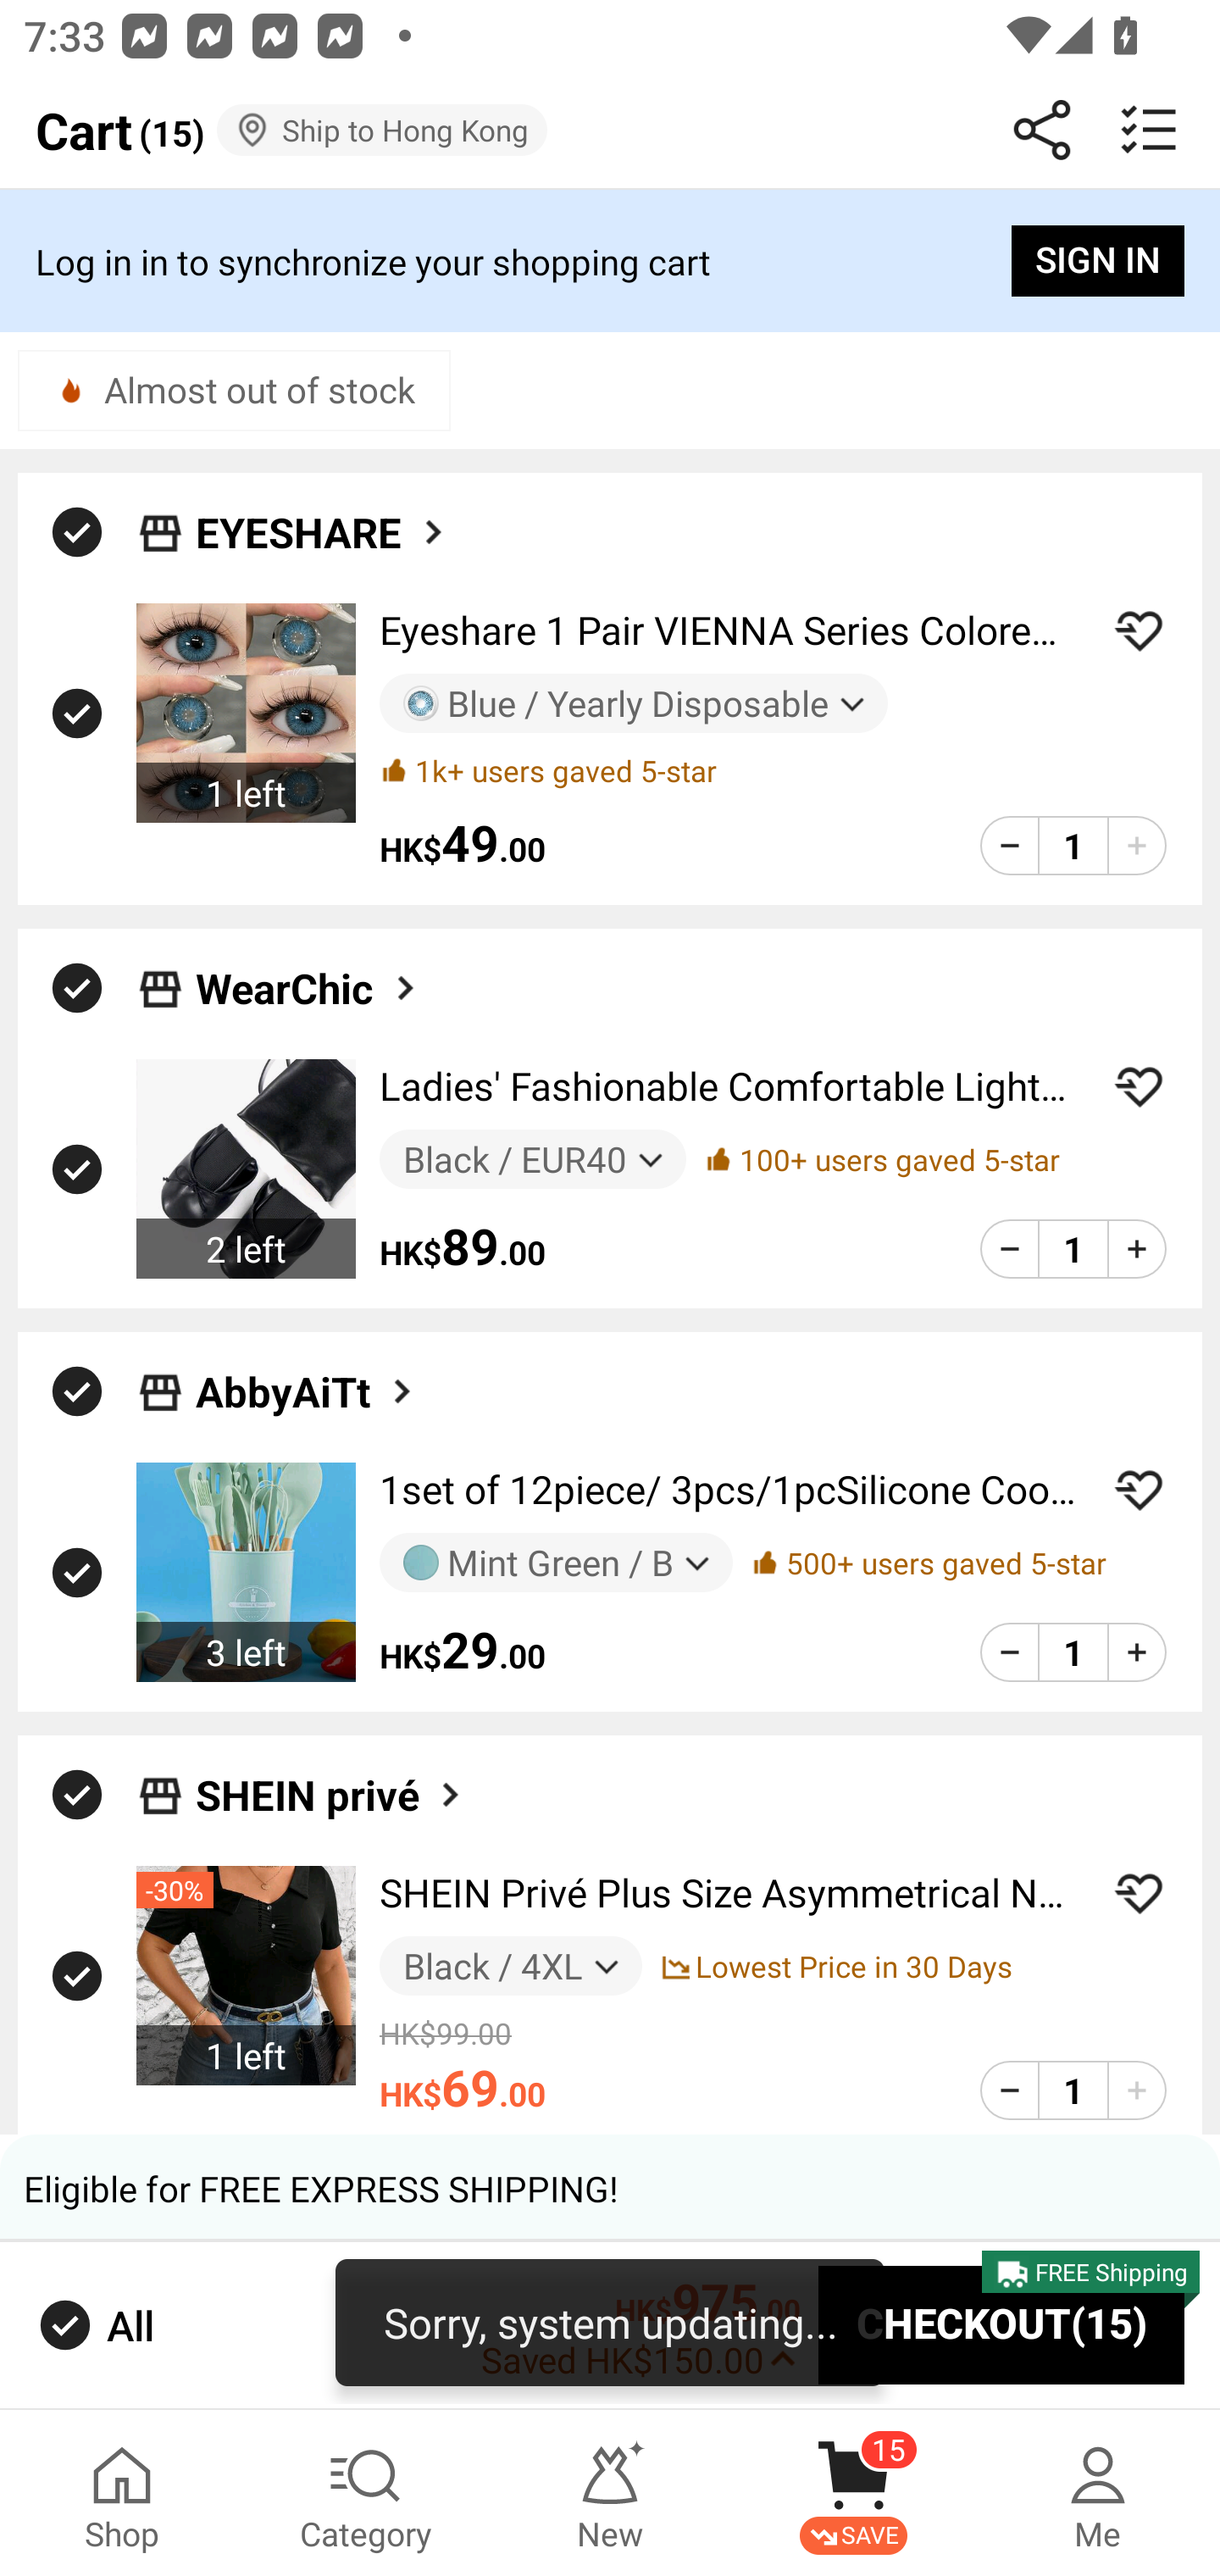  I want to click on AbbyAiTt, so click(307, 1391).